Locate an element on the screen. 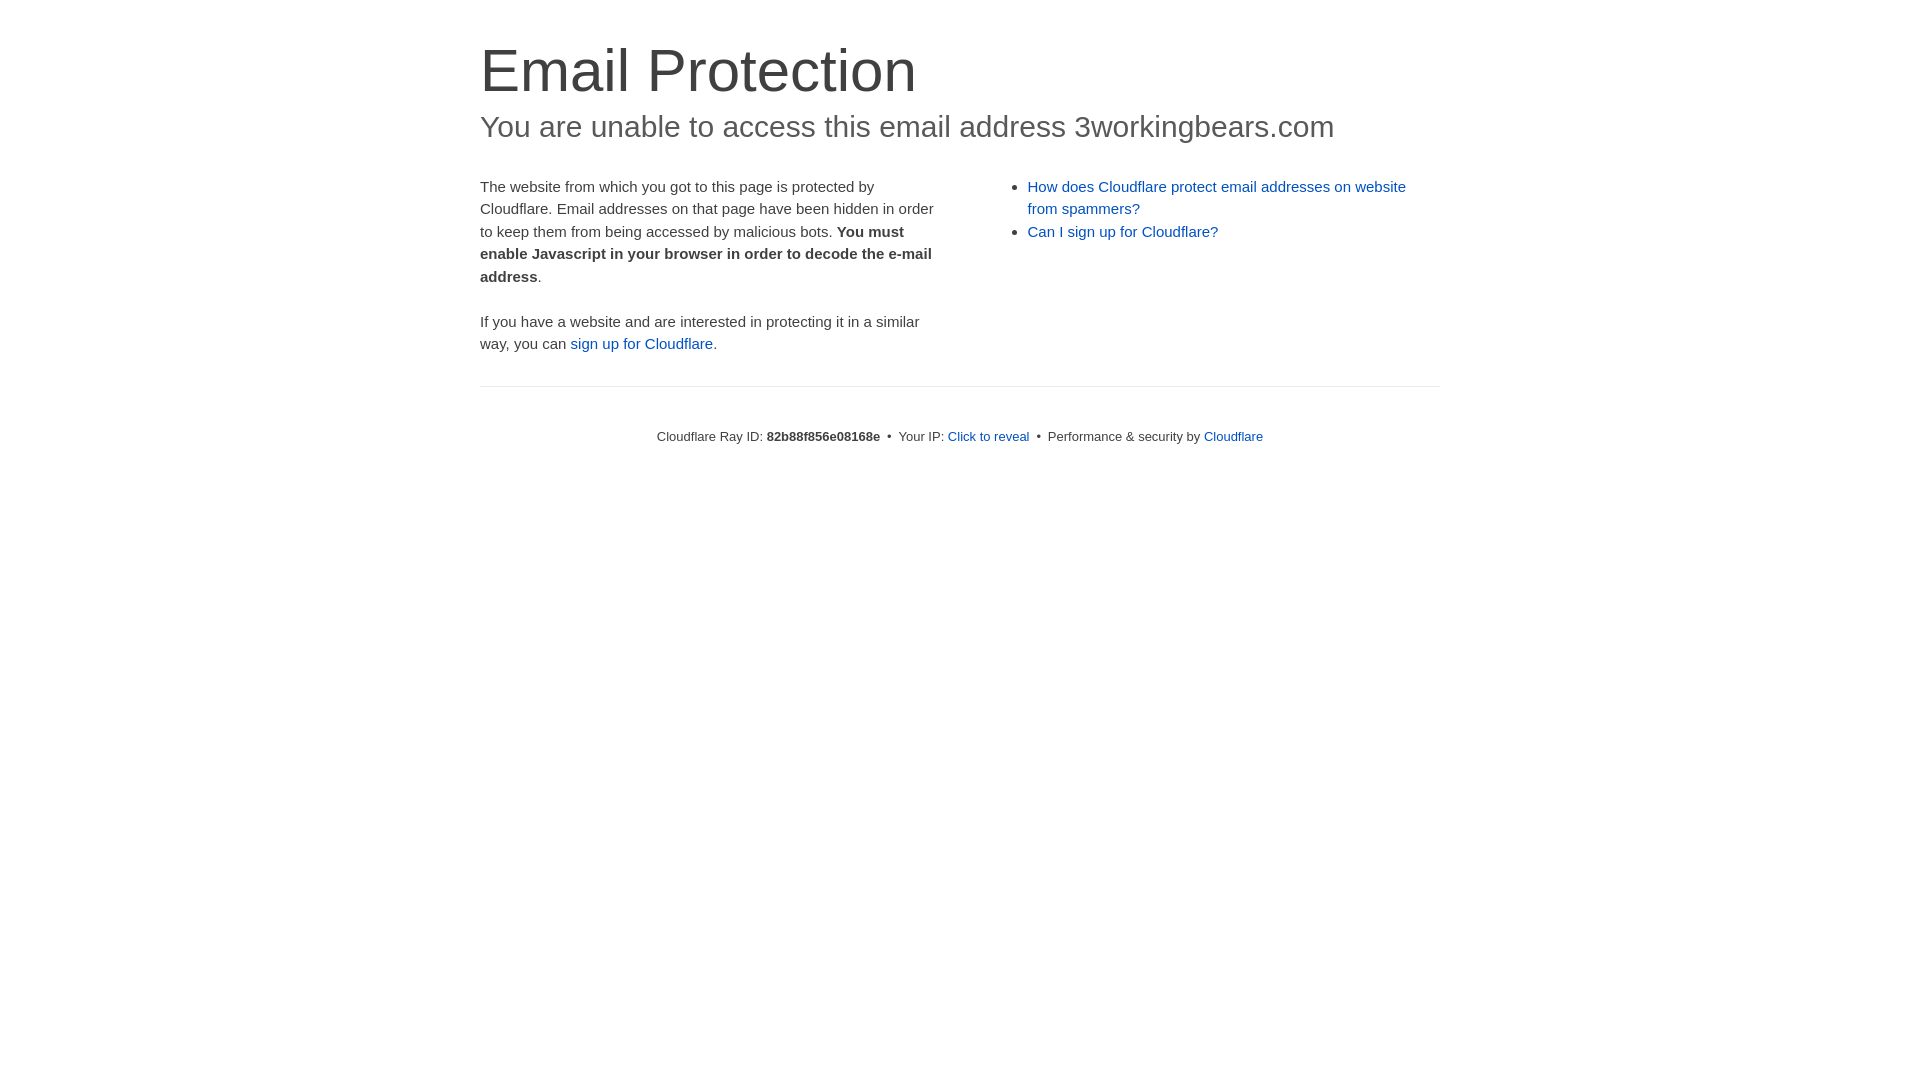  sign up for Cloudflare is located at coordinates (642, 344).